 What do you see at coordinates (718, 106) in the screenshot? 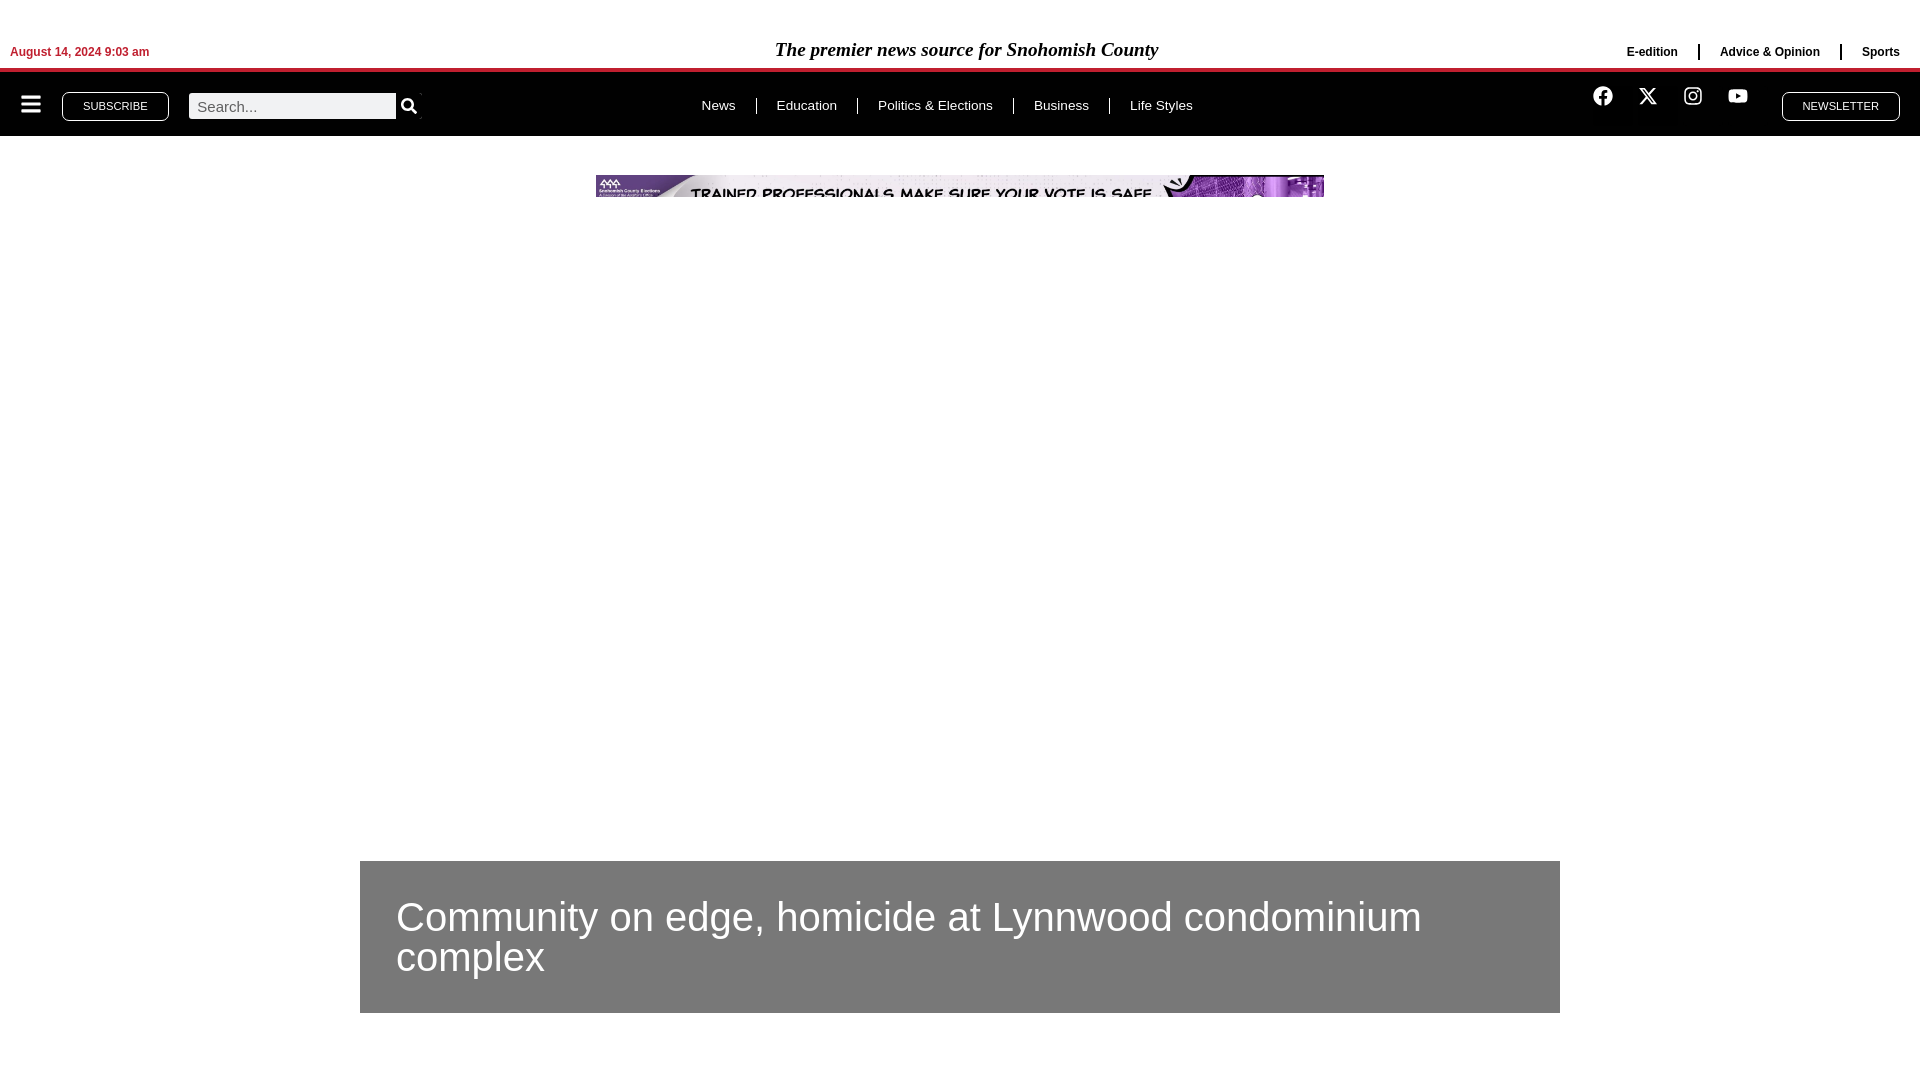
I see `News` at bounding box center [718, 106].